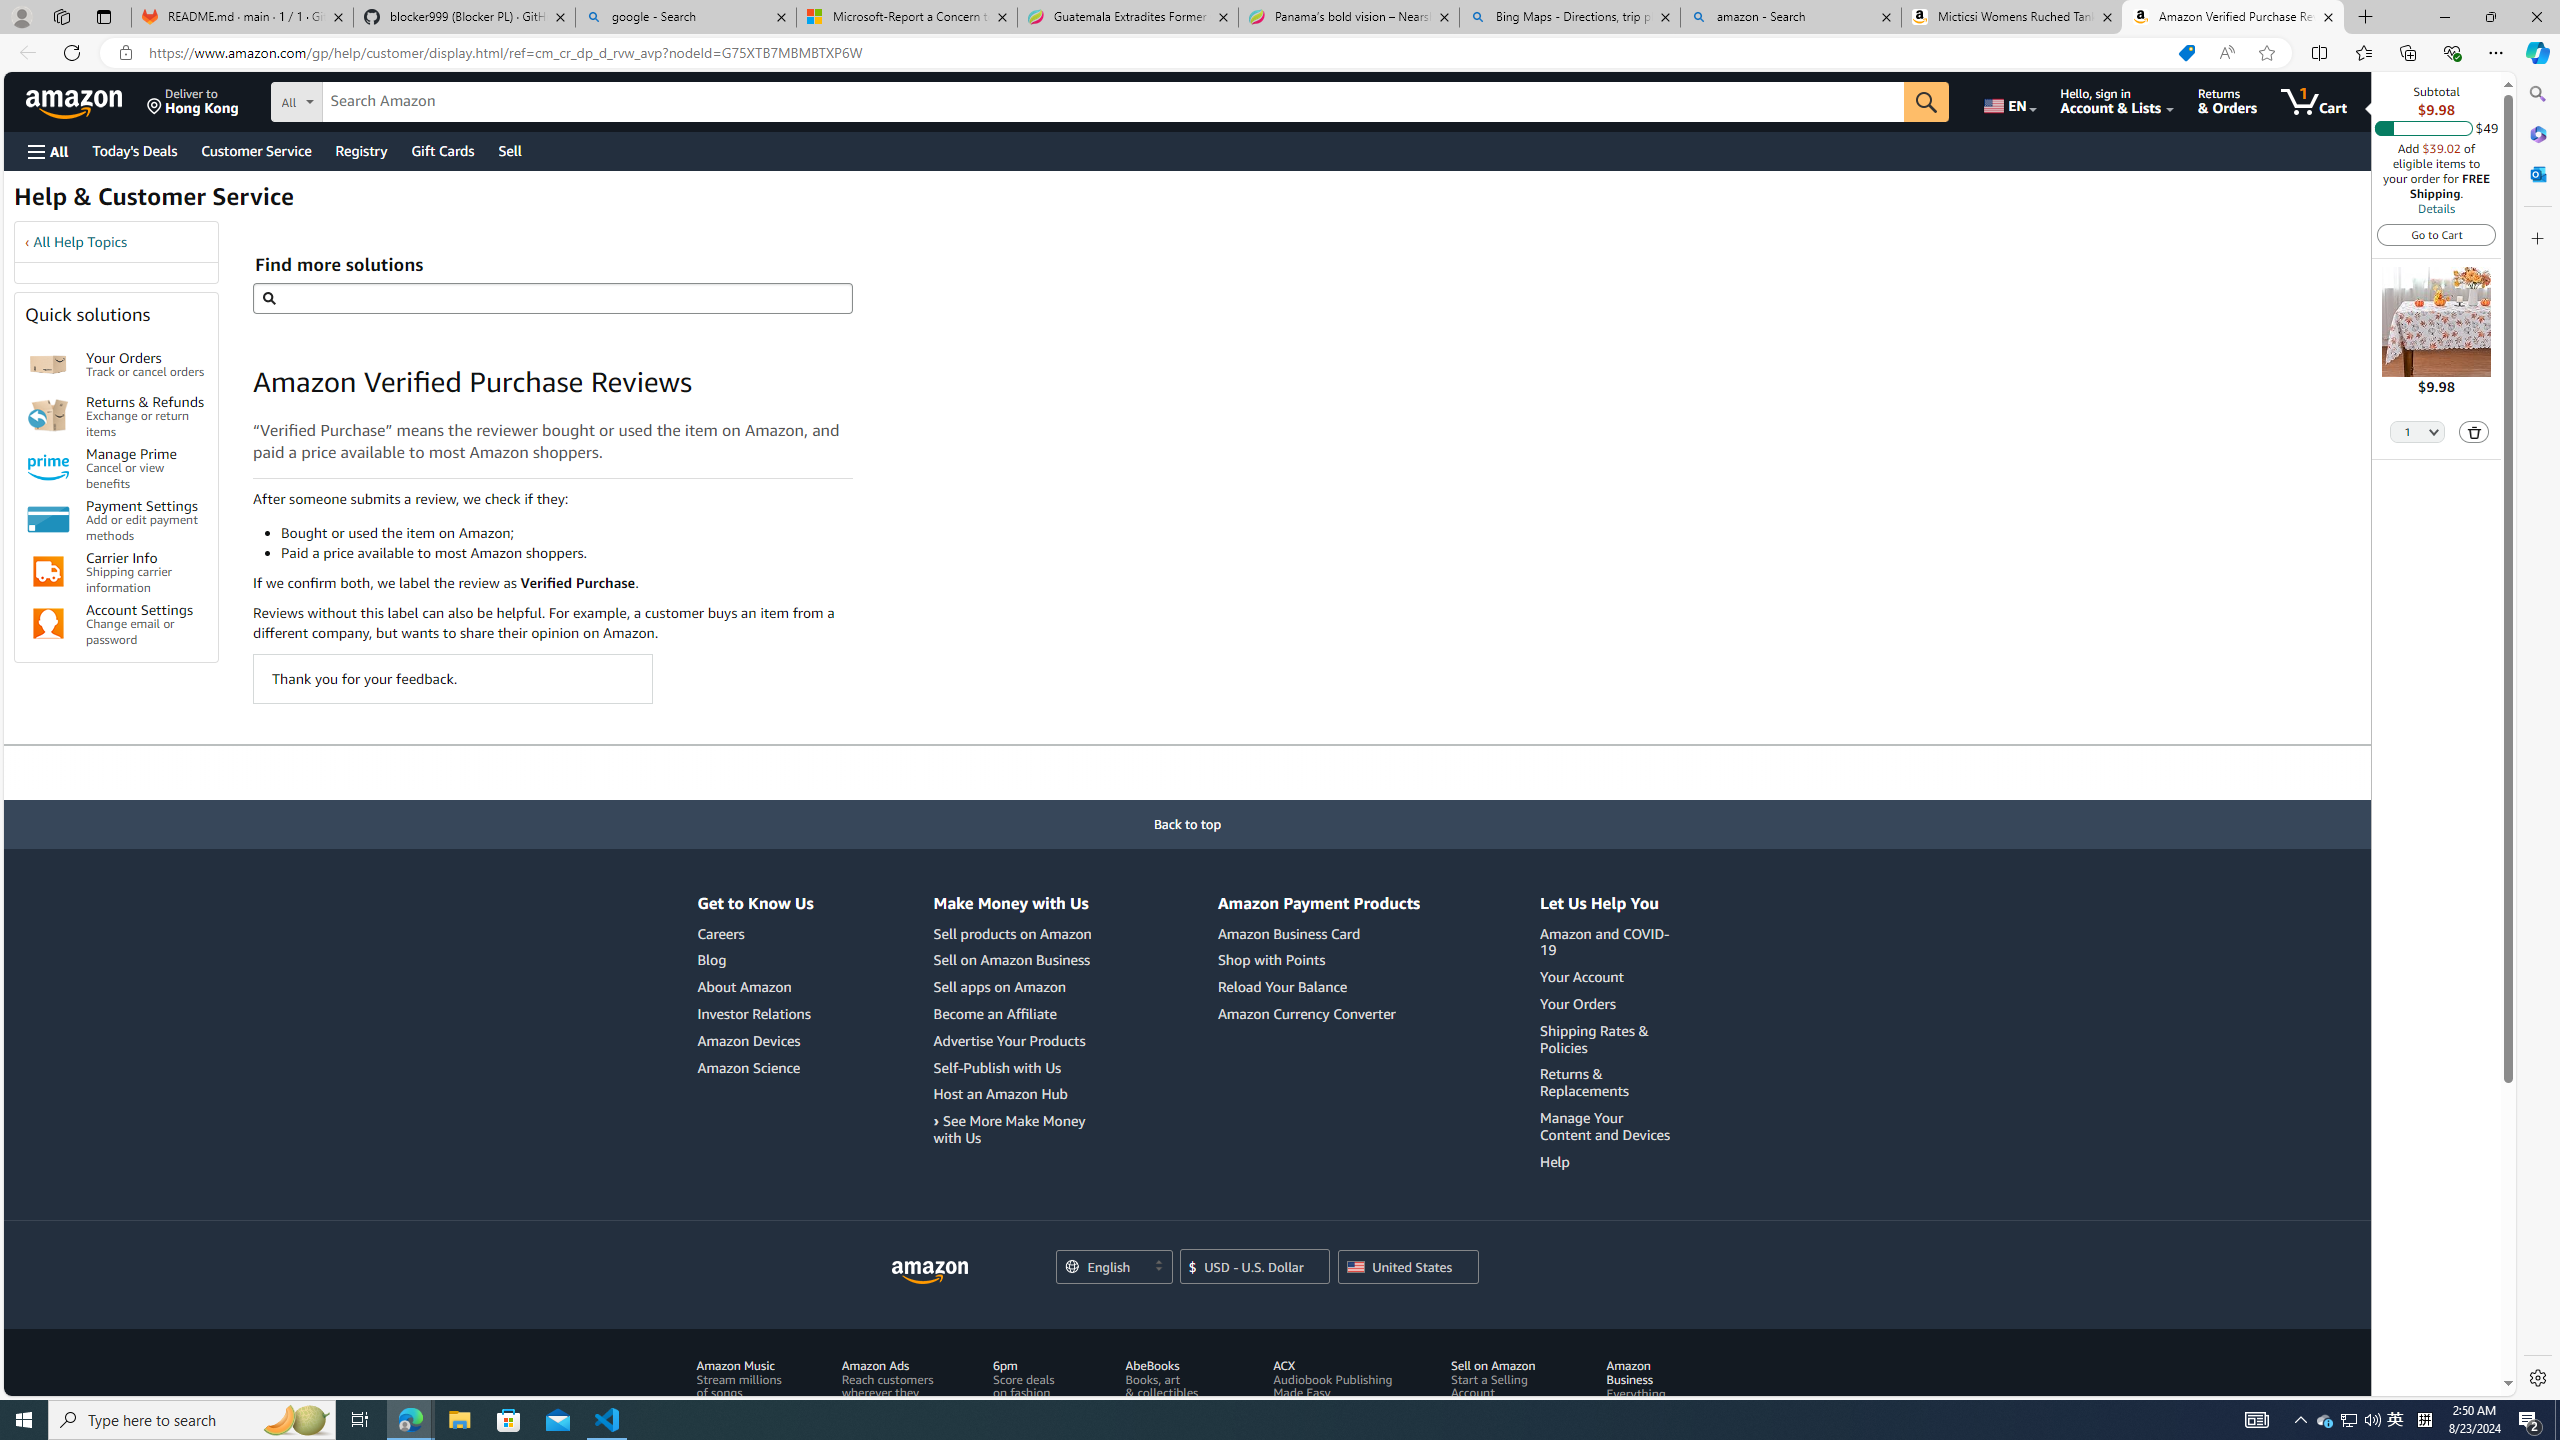  I want to click on Account Settings Change email or password, so click(146, 624).